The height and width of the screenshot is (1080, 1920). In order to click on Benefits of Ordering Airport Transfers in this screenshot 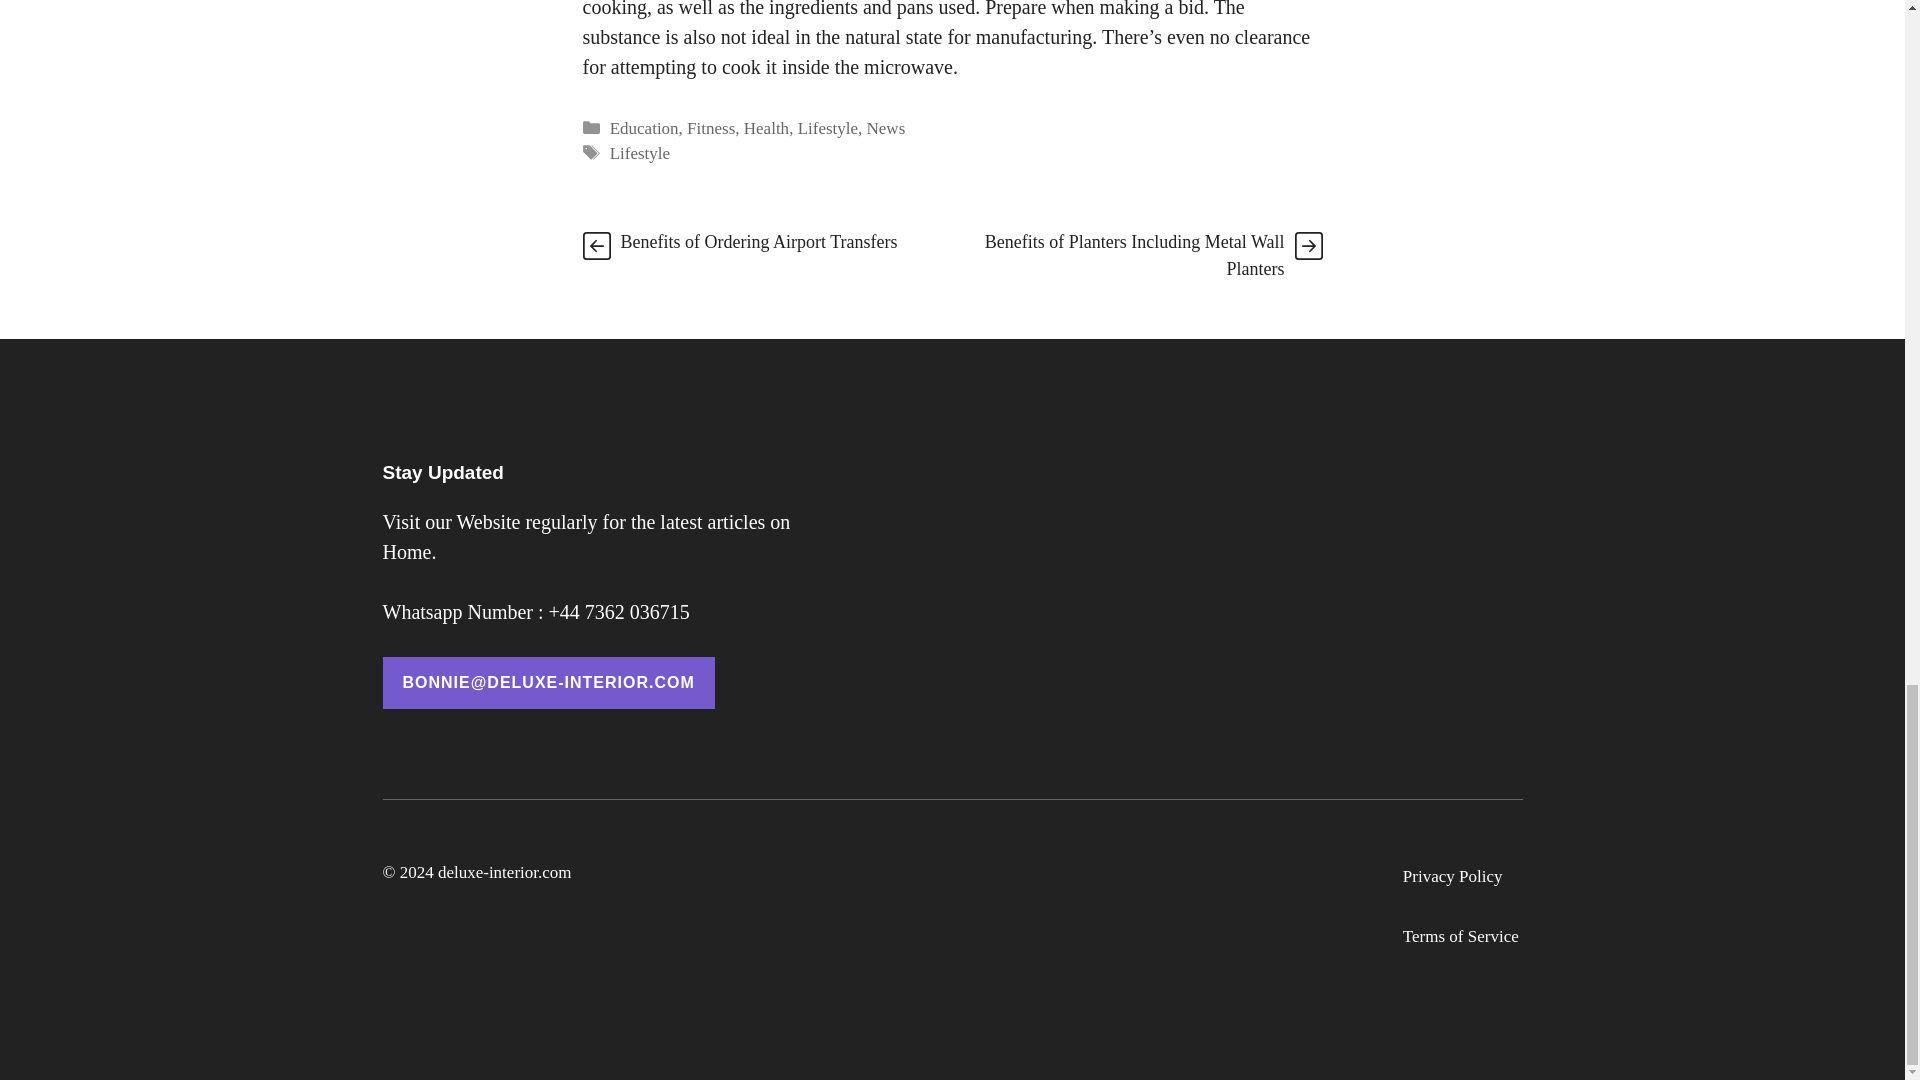, I will do `click(758, 242)`.